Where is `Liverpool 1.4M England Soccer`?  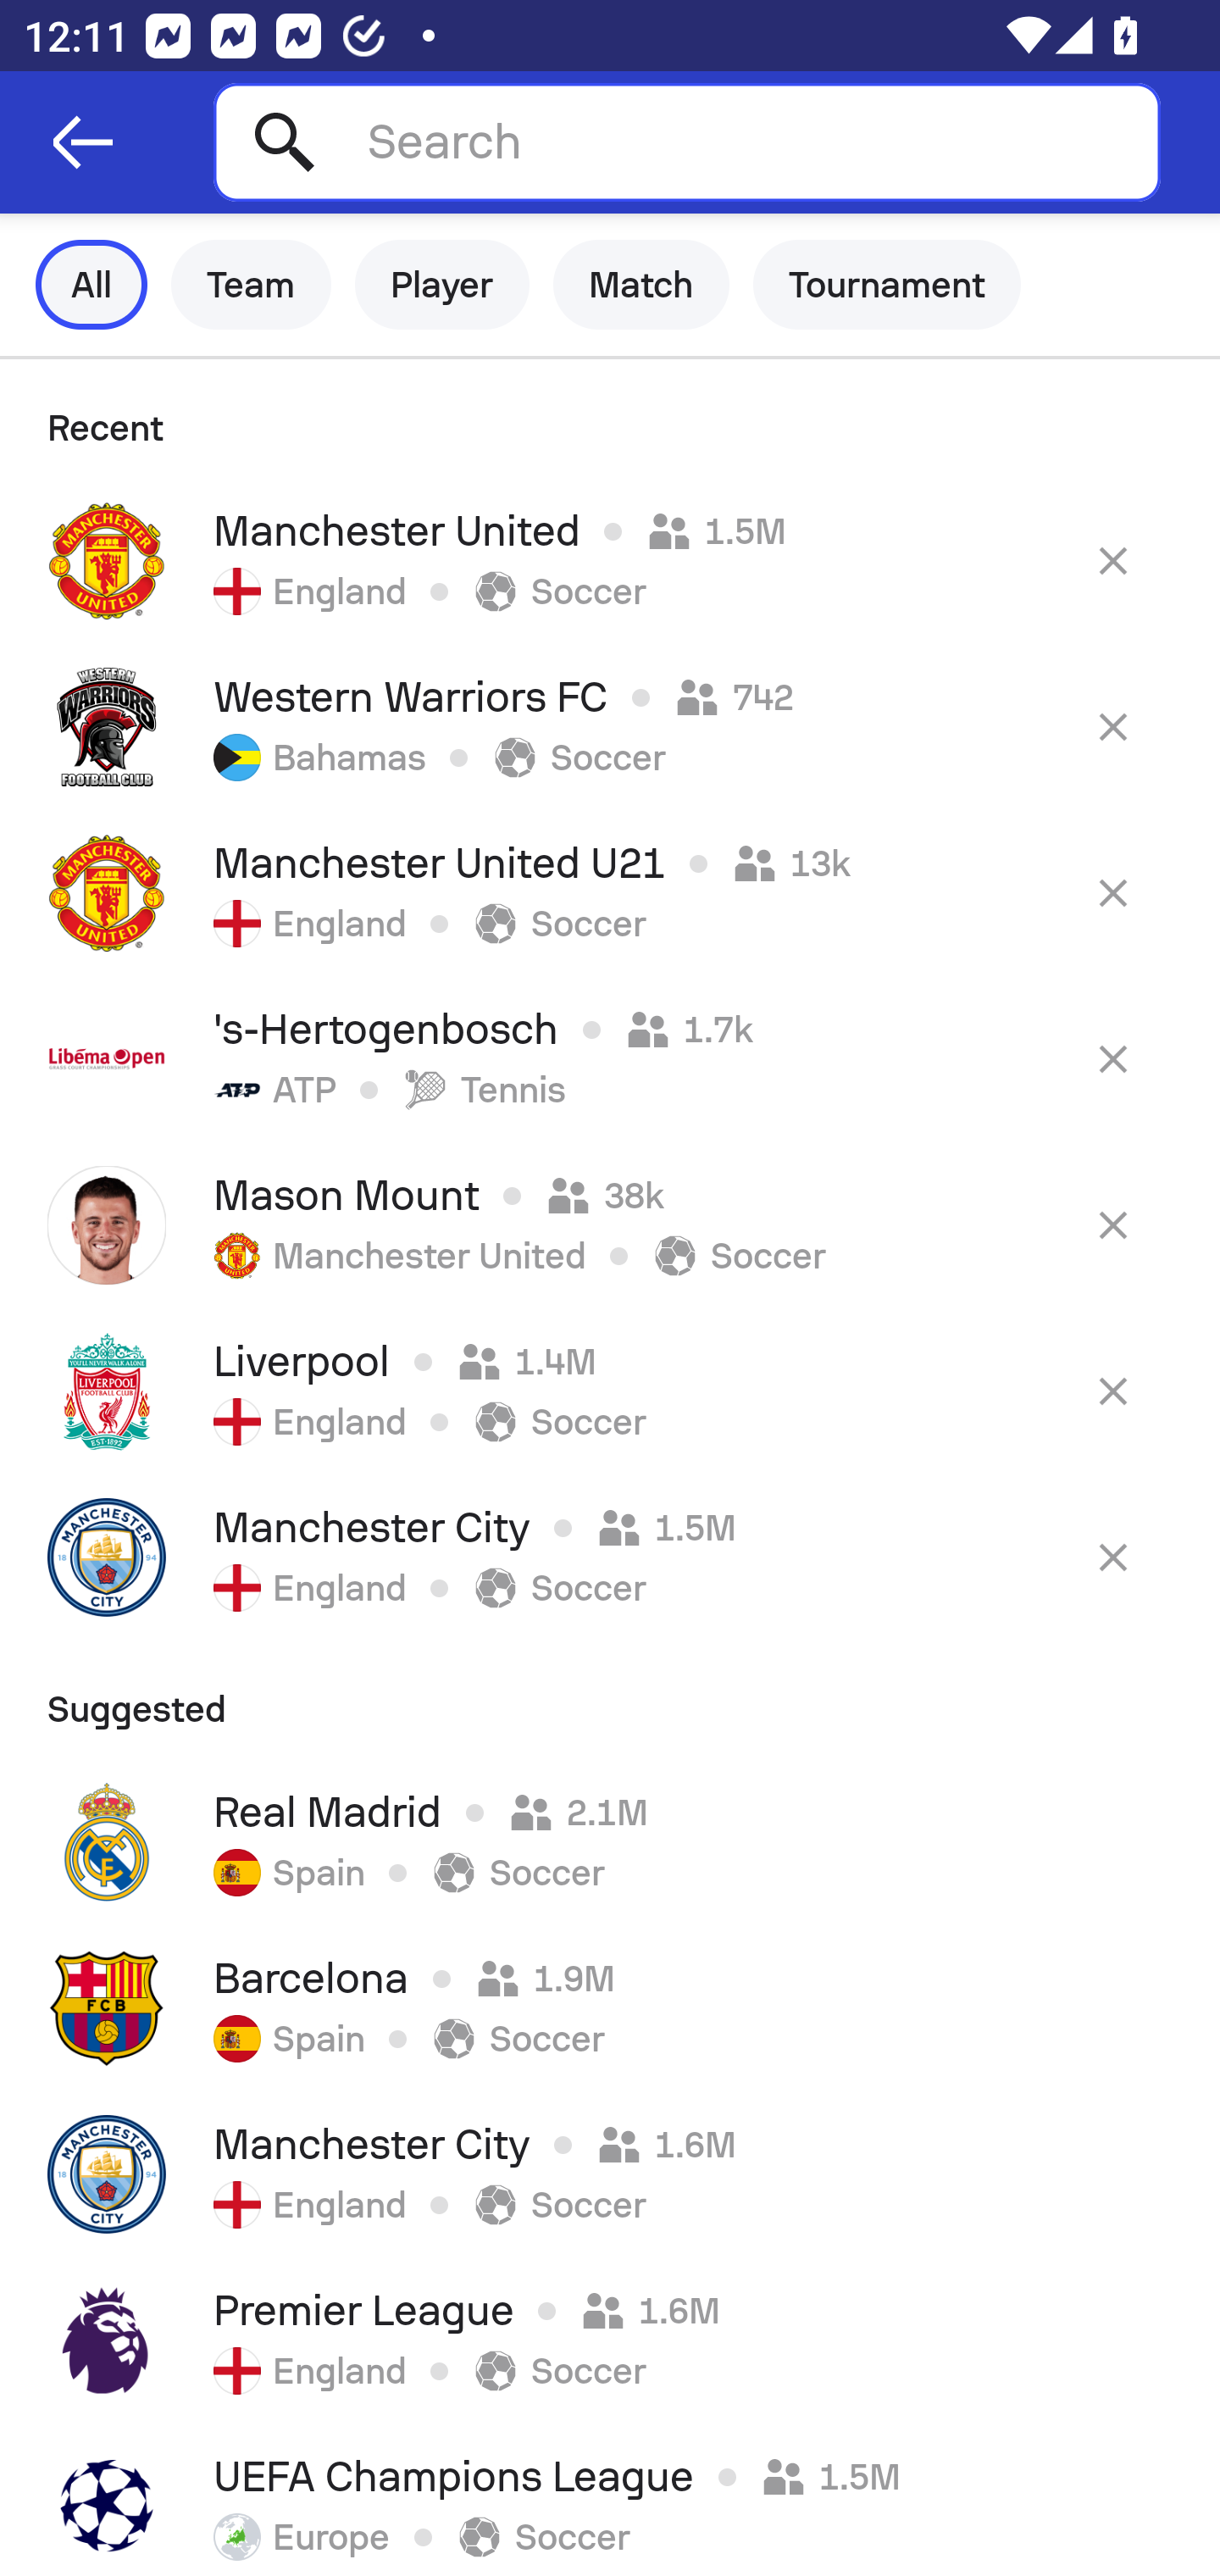
Liverpool 1.4M England Soccer is located at coordinates (610, 1391).